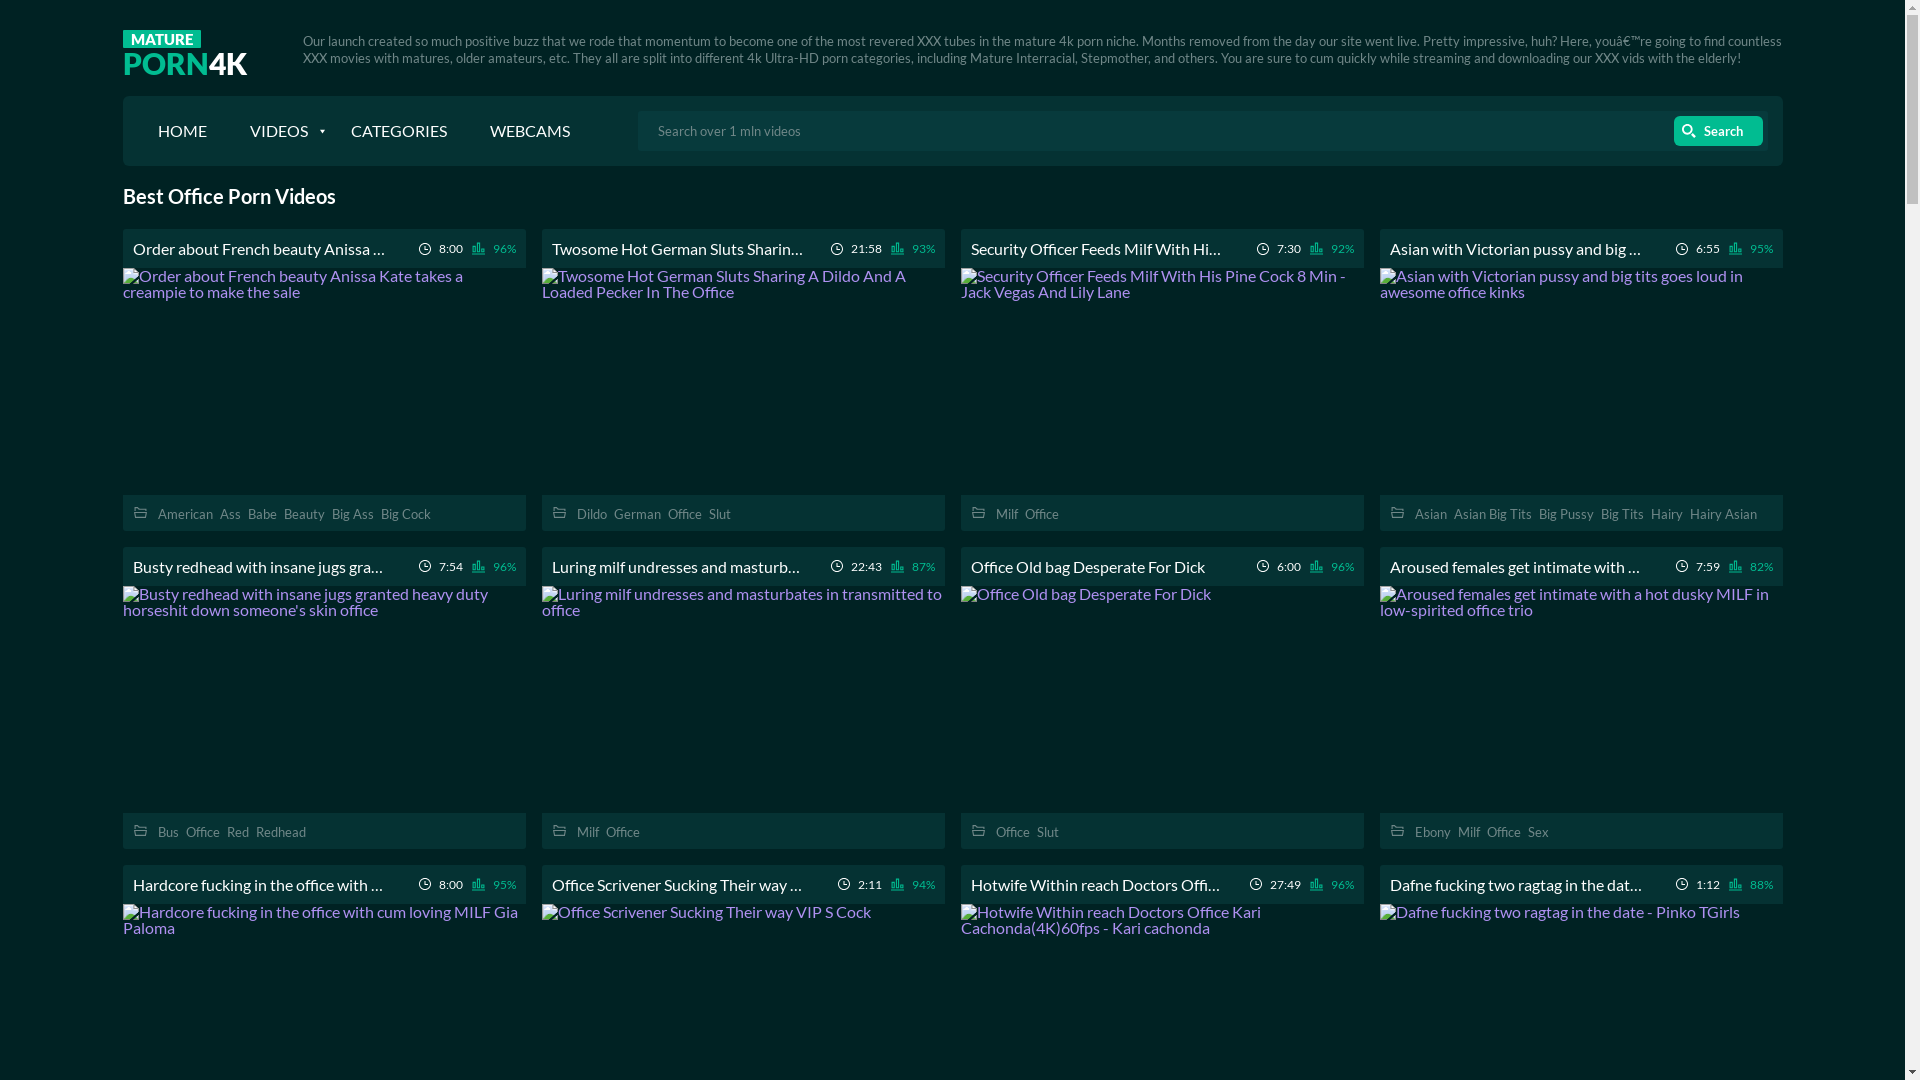 The image size is (1920, 1080). Describe the element at coordinates (230, 514) in the screenshot. I see `Ass` at that location.